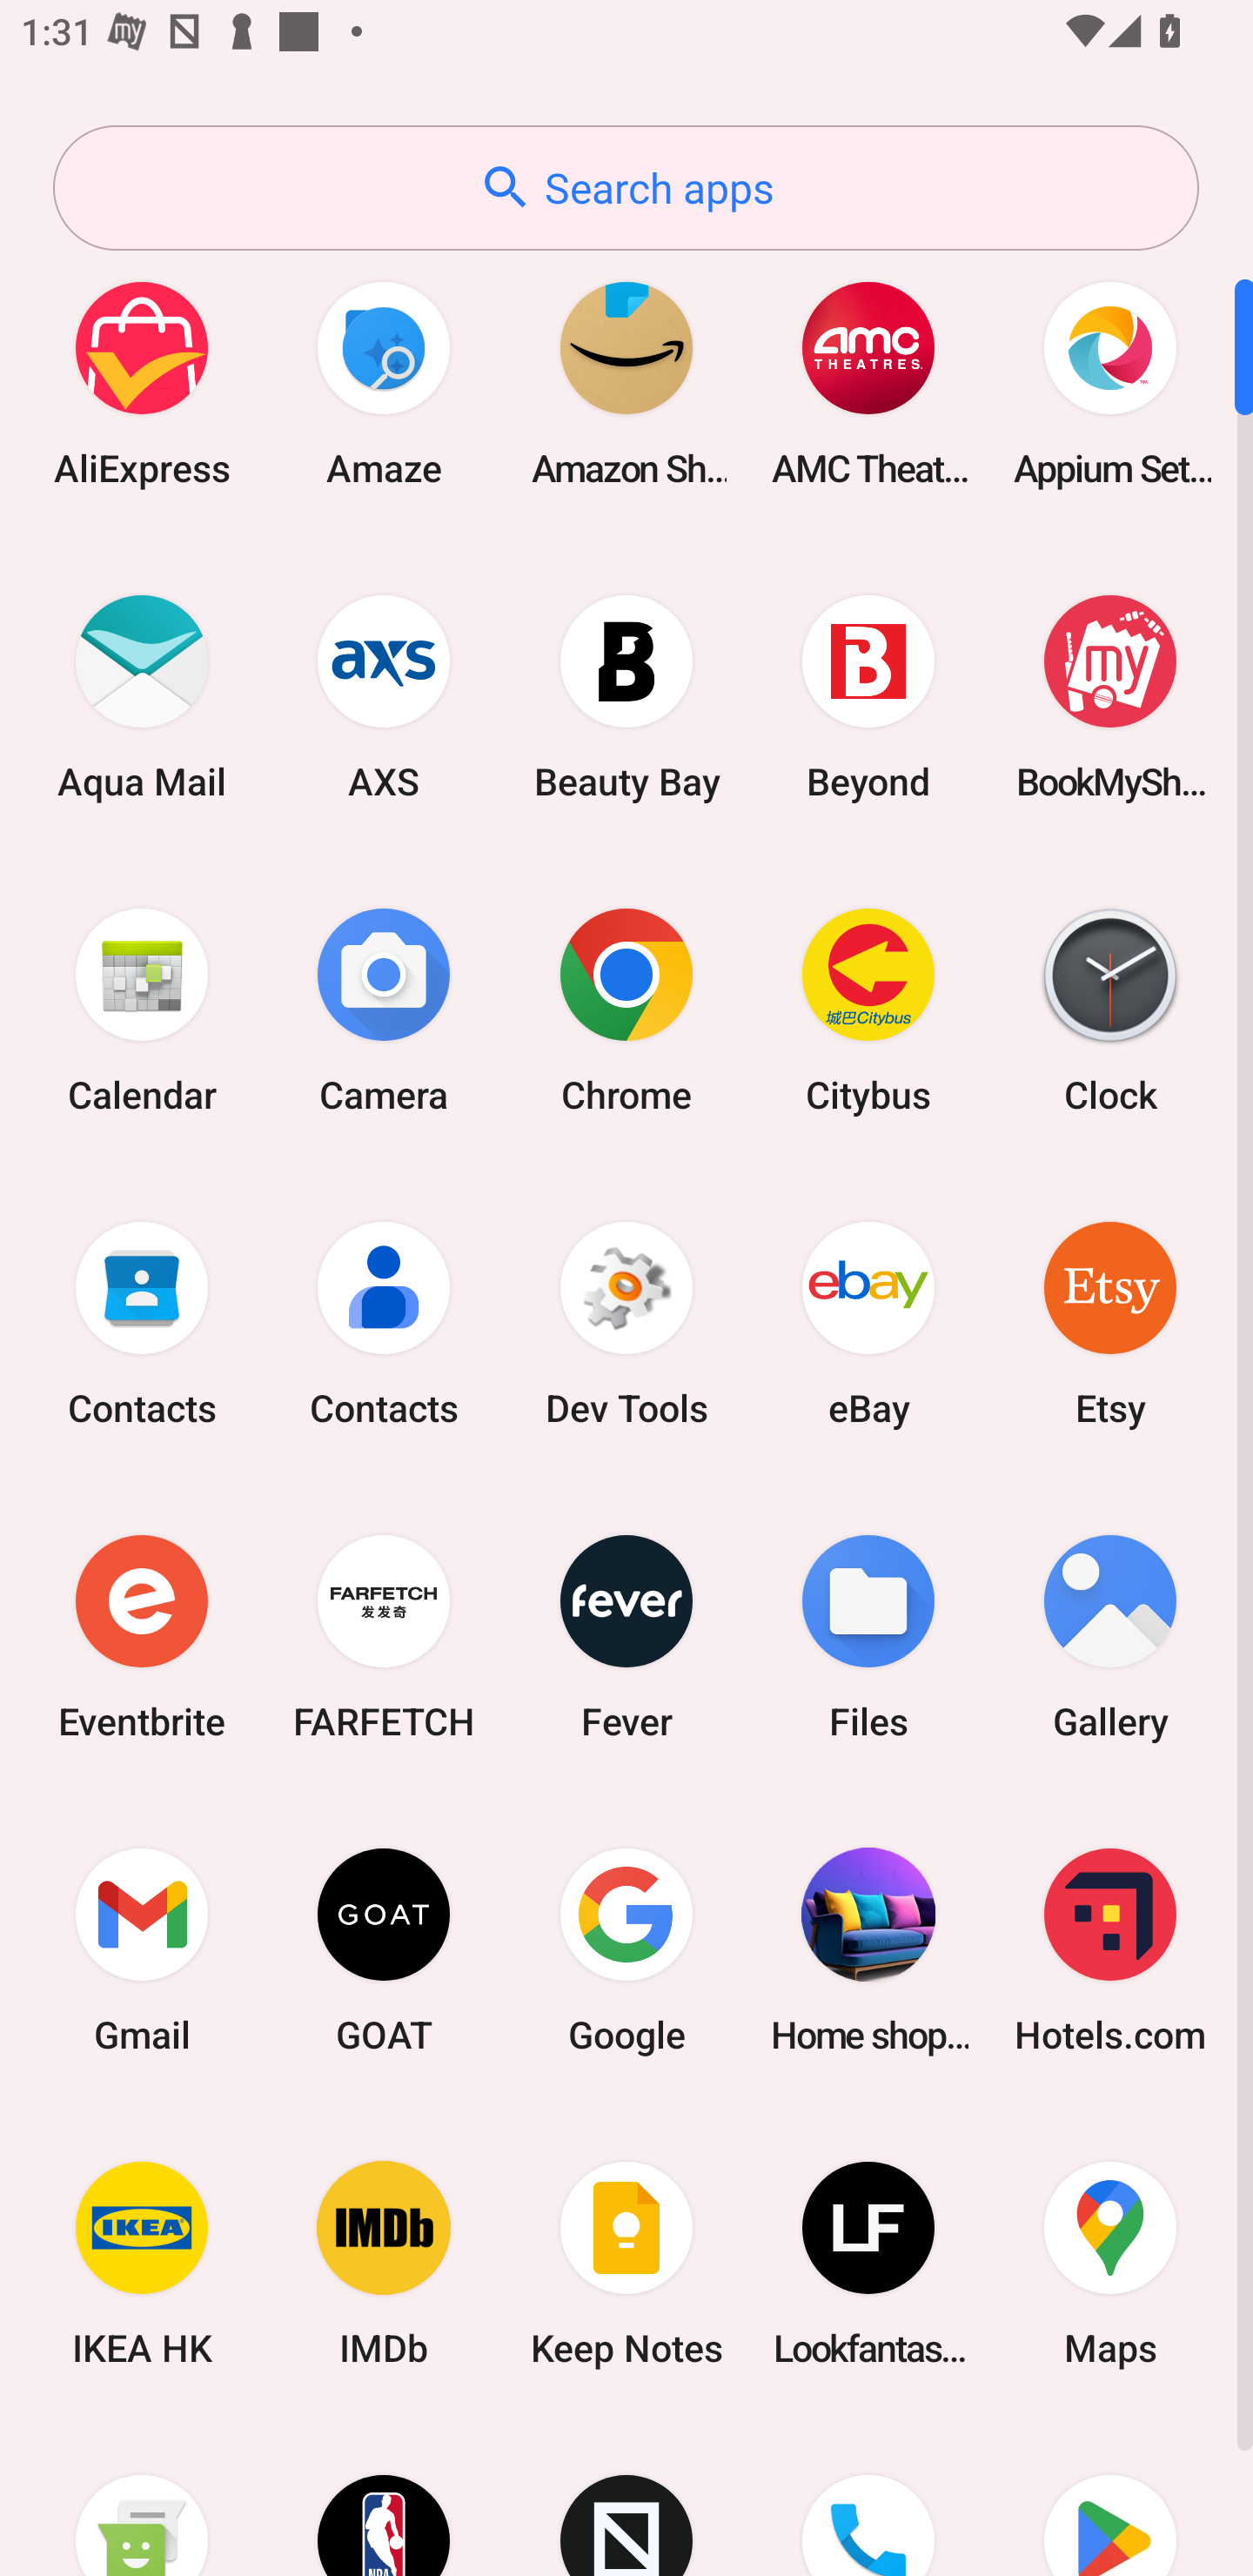  What do you see at coordinates (1110, 1010) in the screenshot?
I see `Clock` at bounding box center [1110, 1010].